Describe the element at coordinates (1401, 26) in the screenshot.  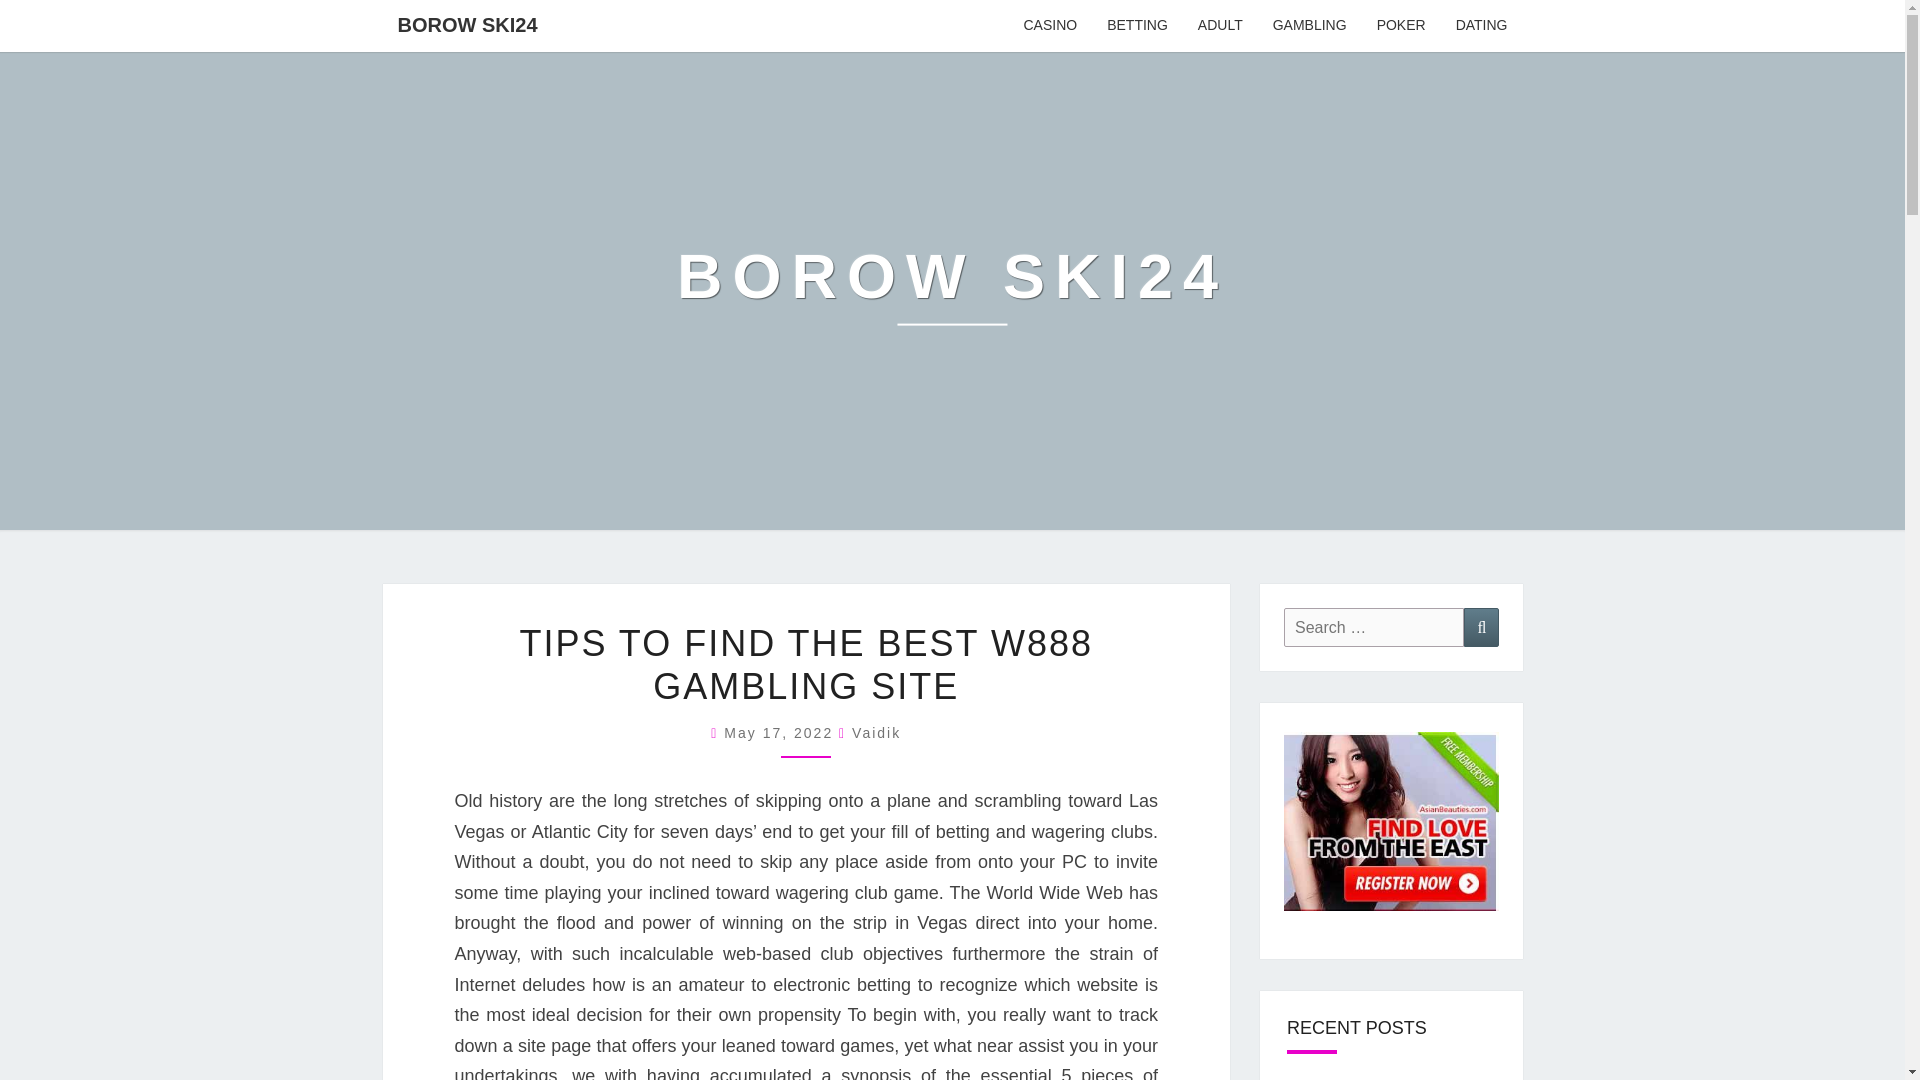
I see `POKER` at that location.